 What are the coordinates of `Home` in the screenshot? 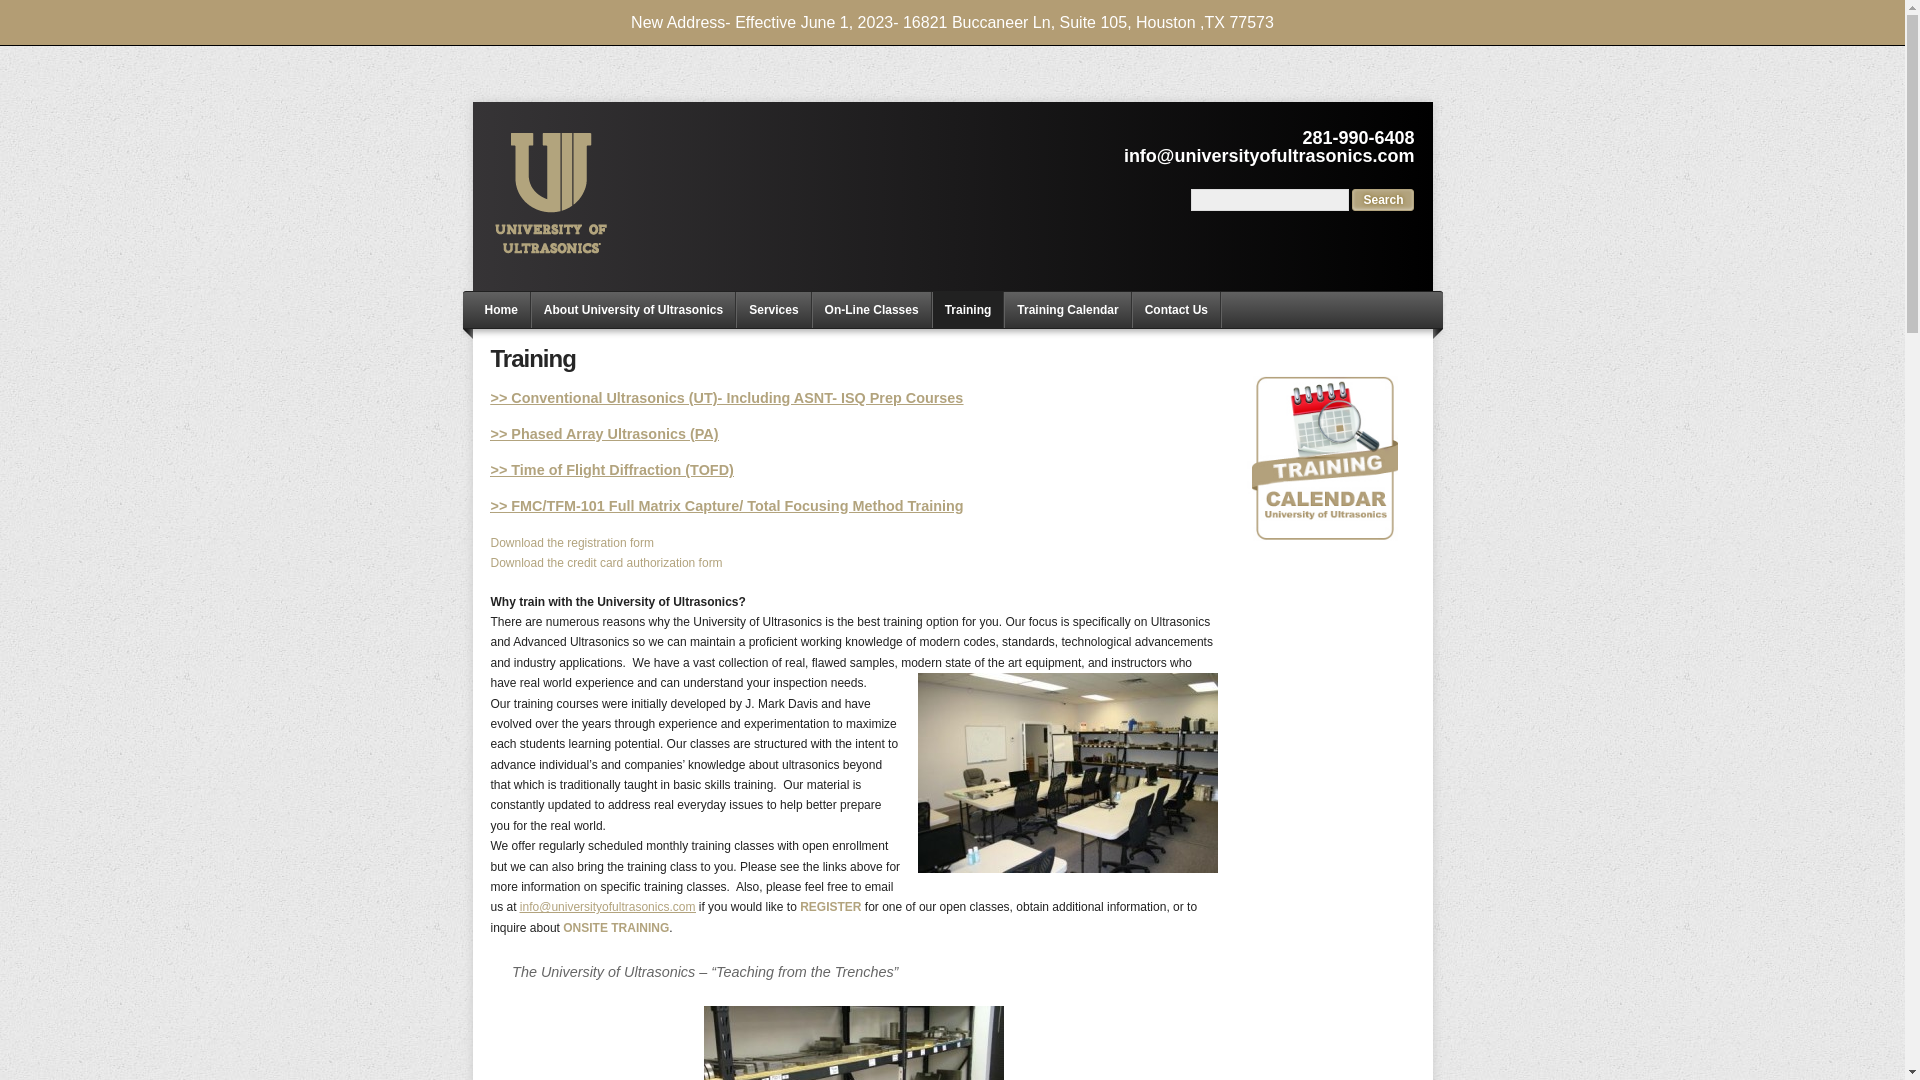 It's located at (500, 310).